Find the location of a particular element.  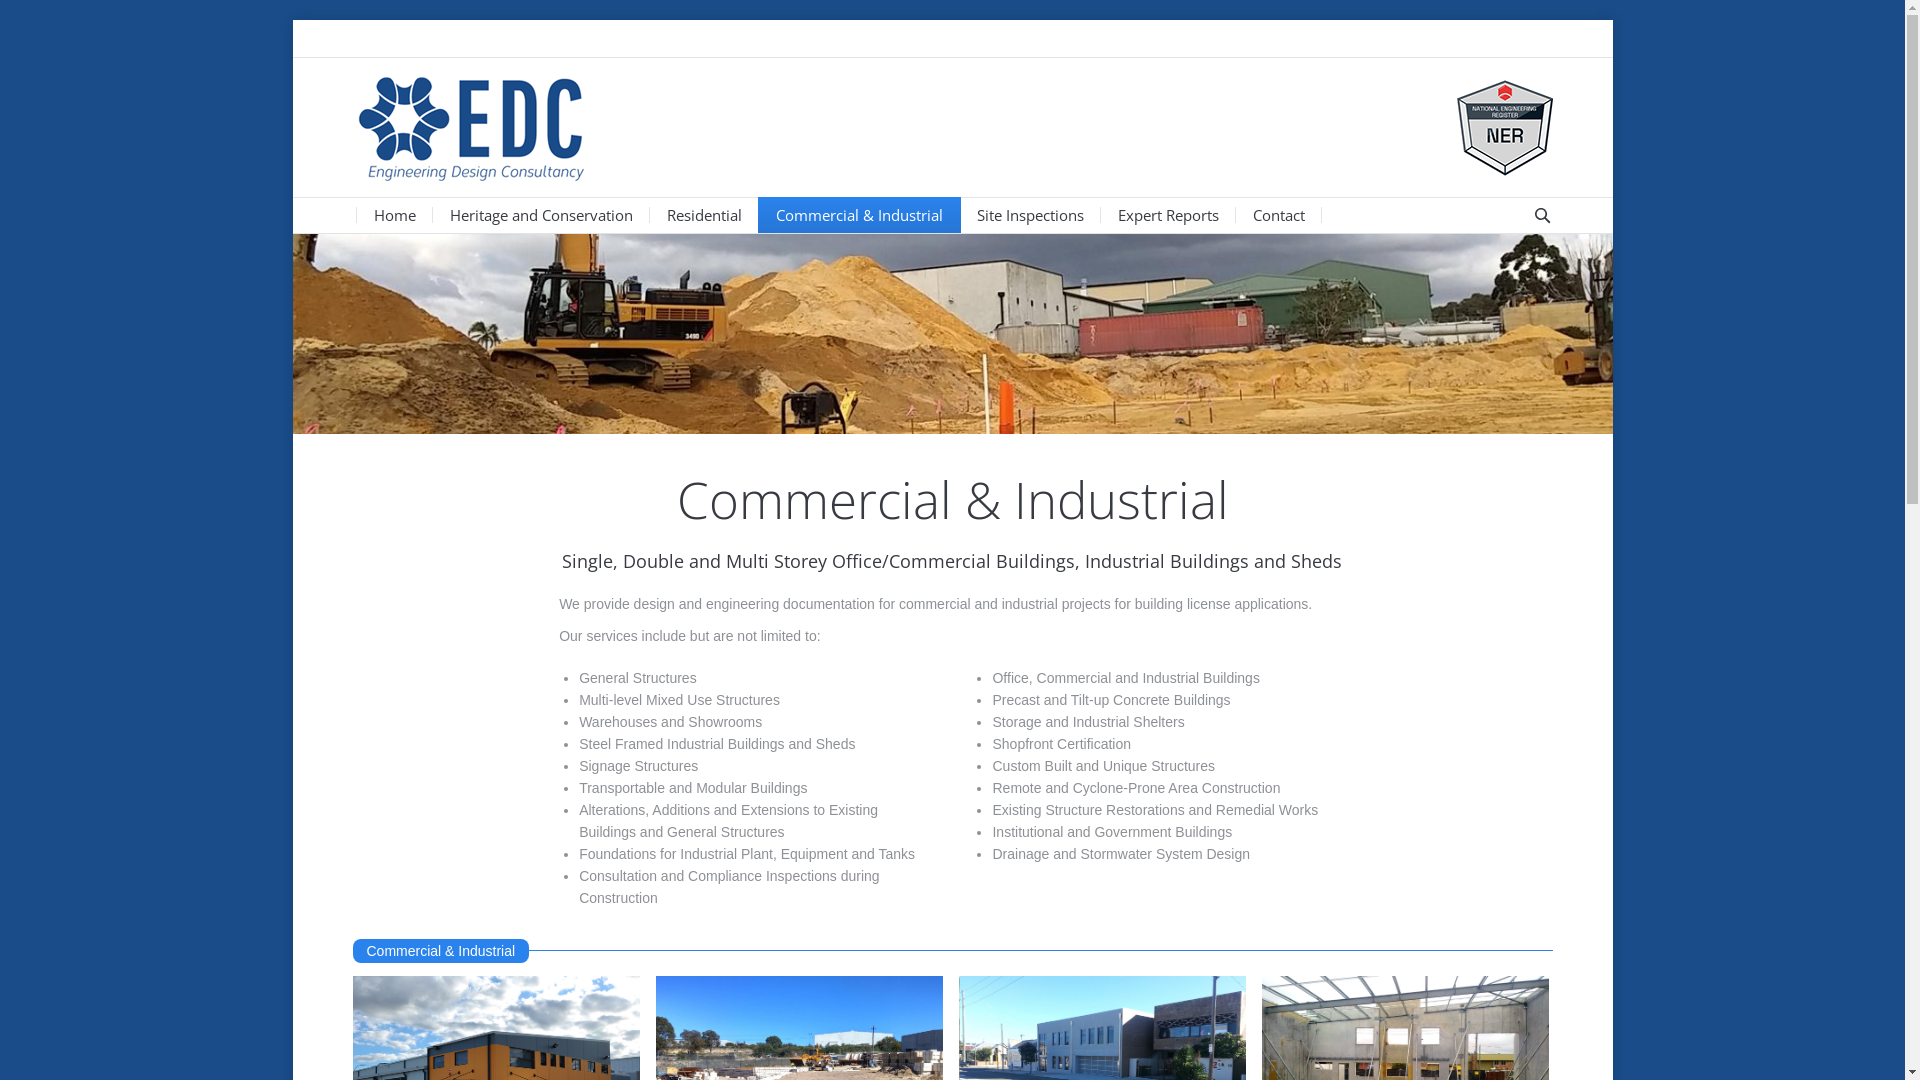

Expert Reports is located at coordinates (1168, 215).